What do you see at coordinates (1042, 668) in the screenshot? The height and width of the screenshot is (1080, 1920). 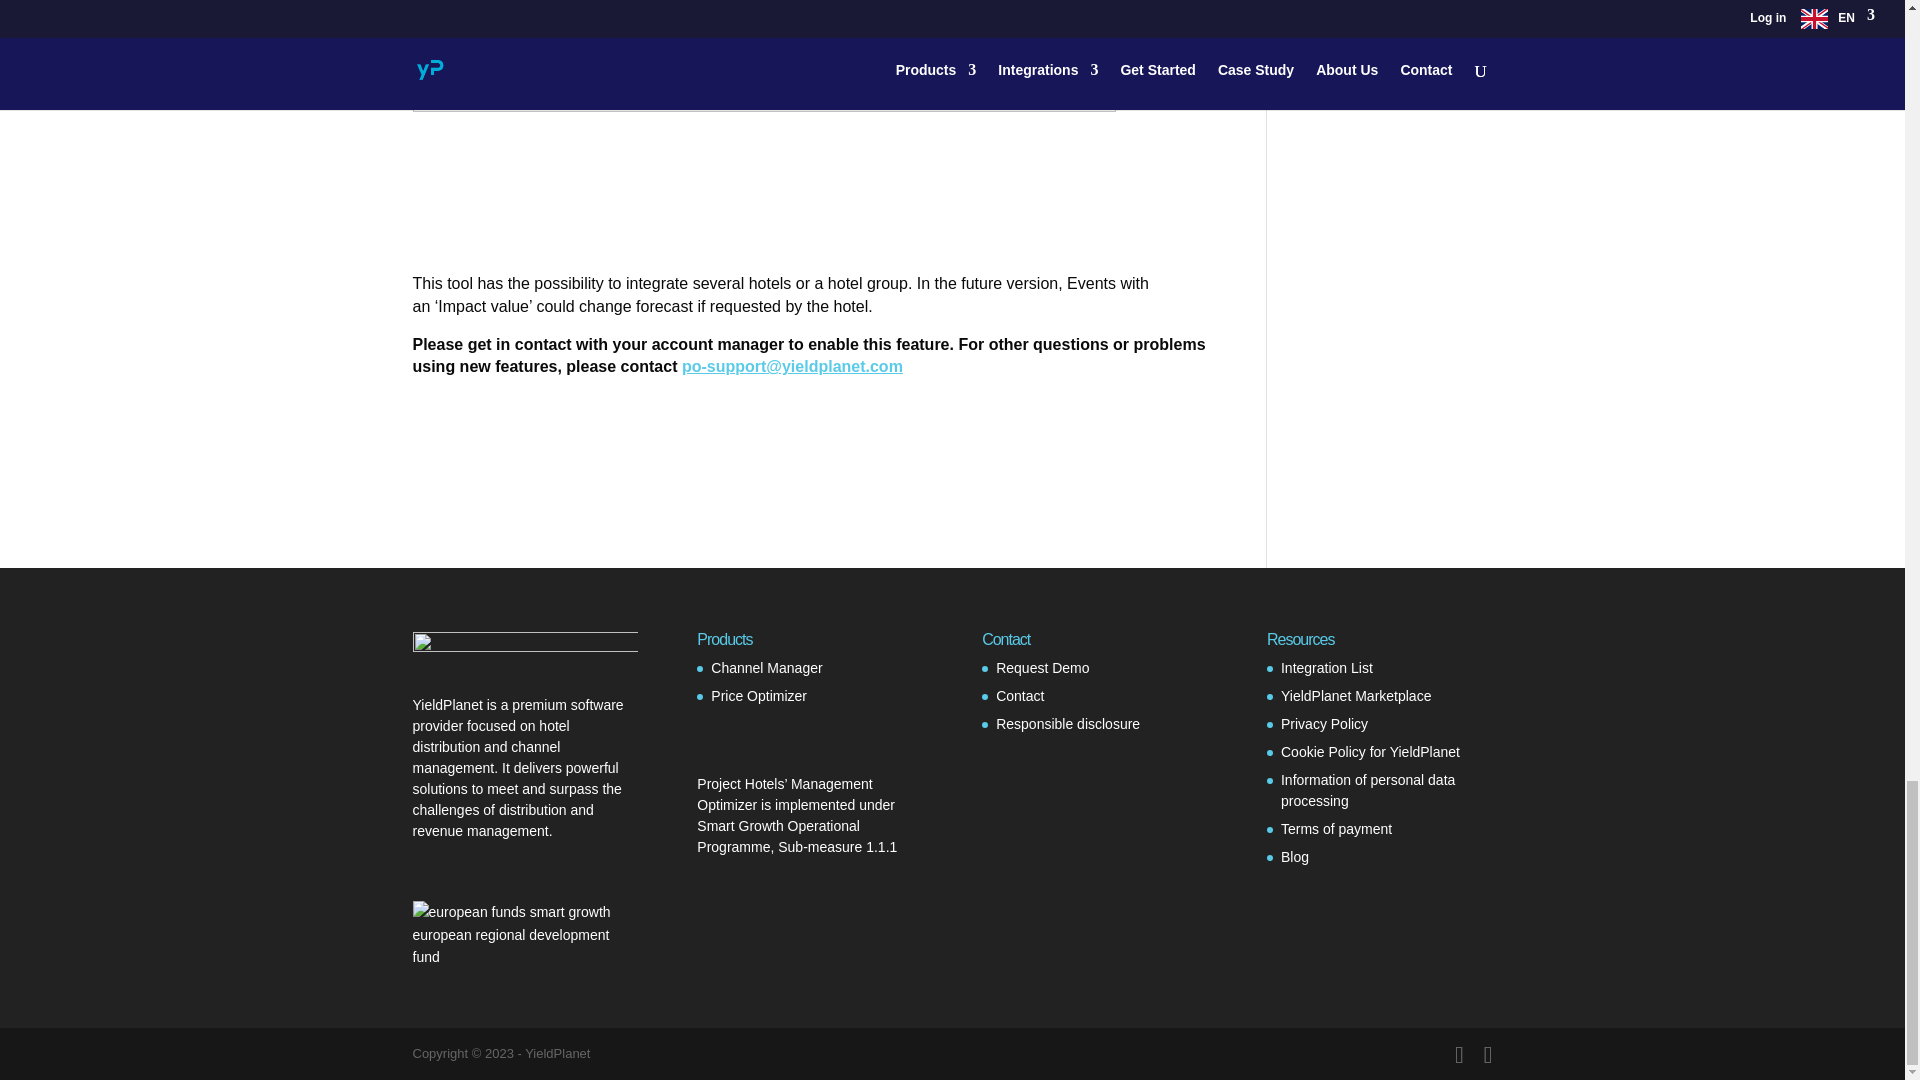 I see `Request Demo` at bounding box center [1042, 668].